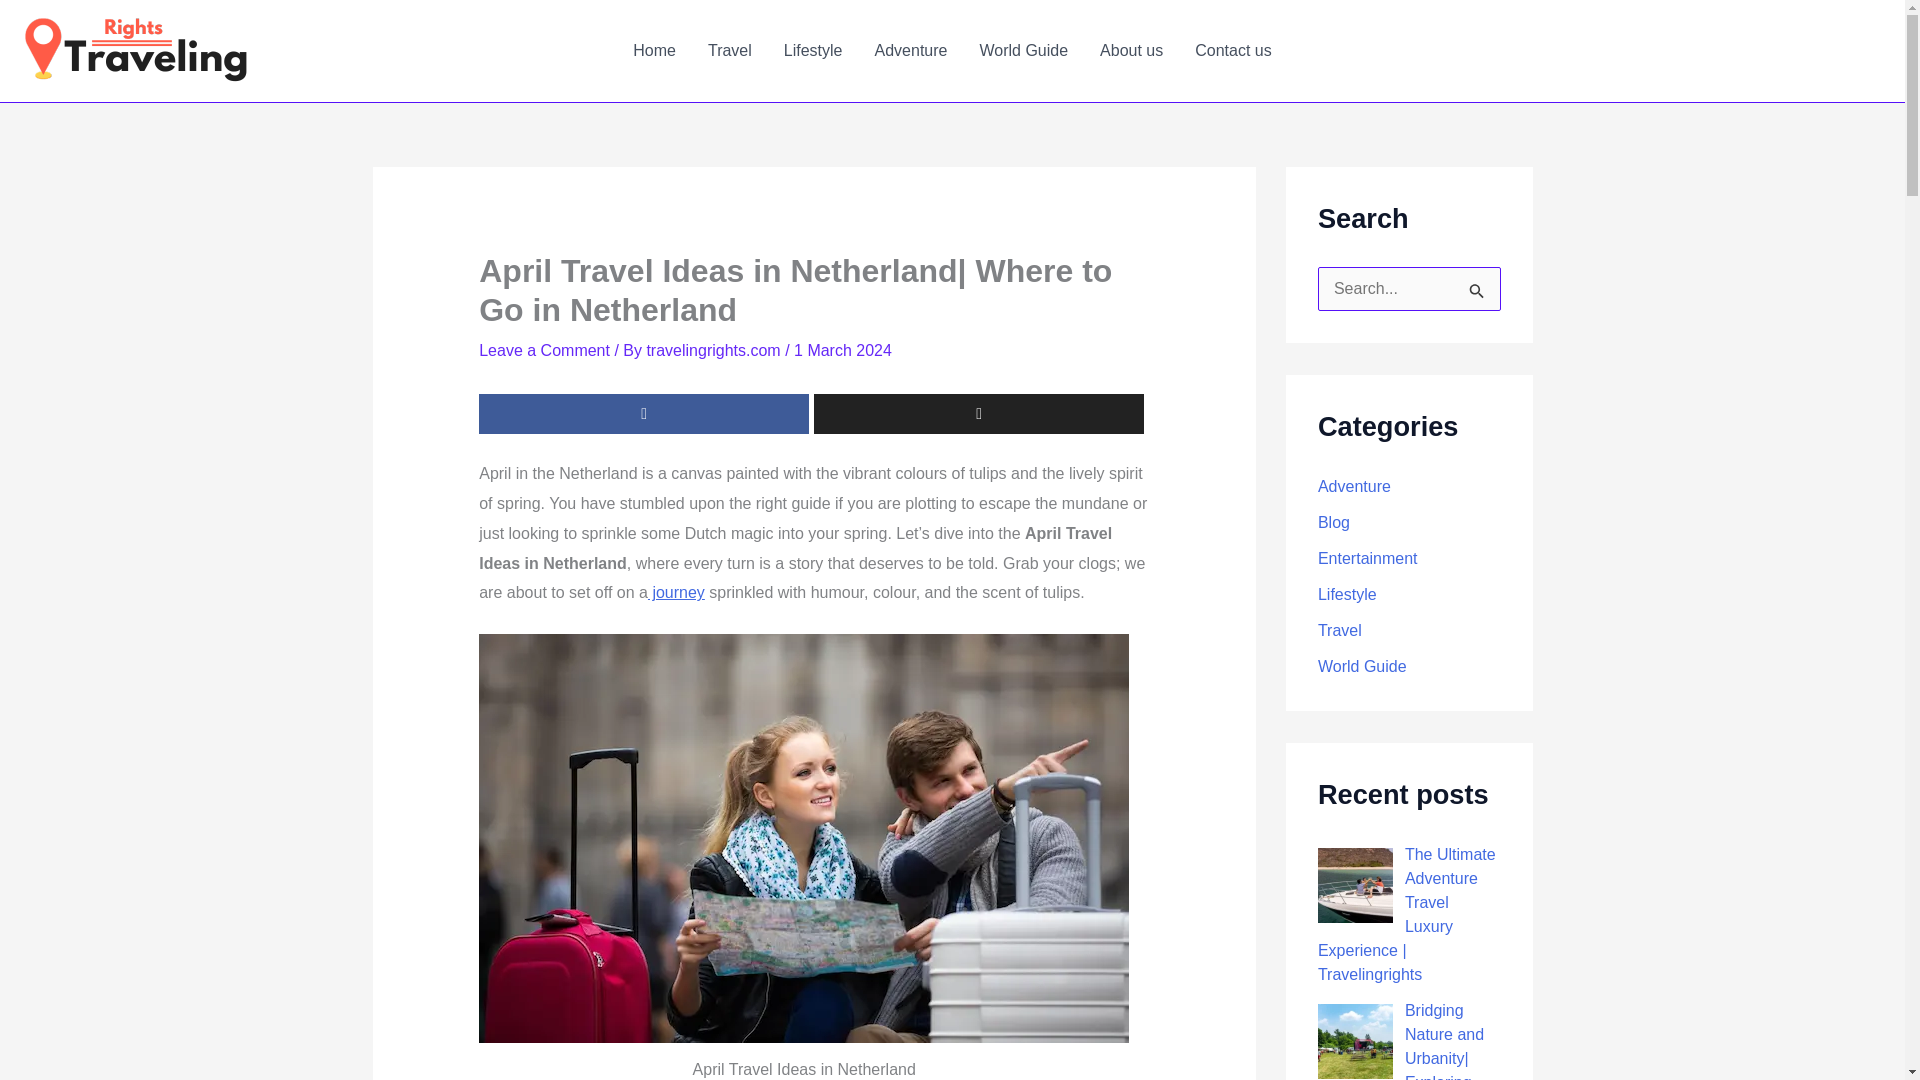 This screenshot has height=1080, width=1920. I want to click on journey, so click(676, 592).